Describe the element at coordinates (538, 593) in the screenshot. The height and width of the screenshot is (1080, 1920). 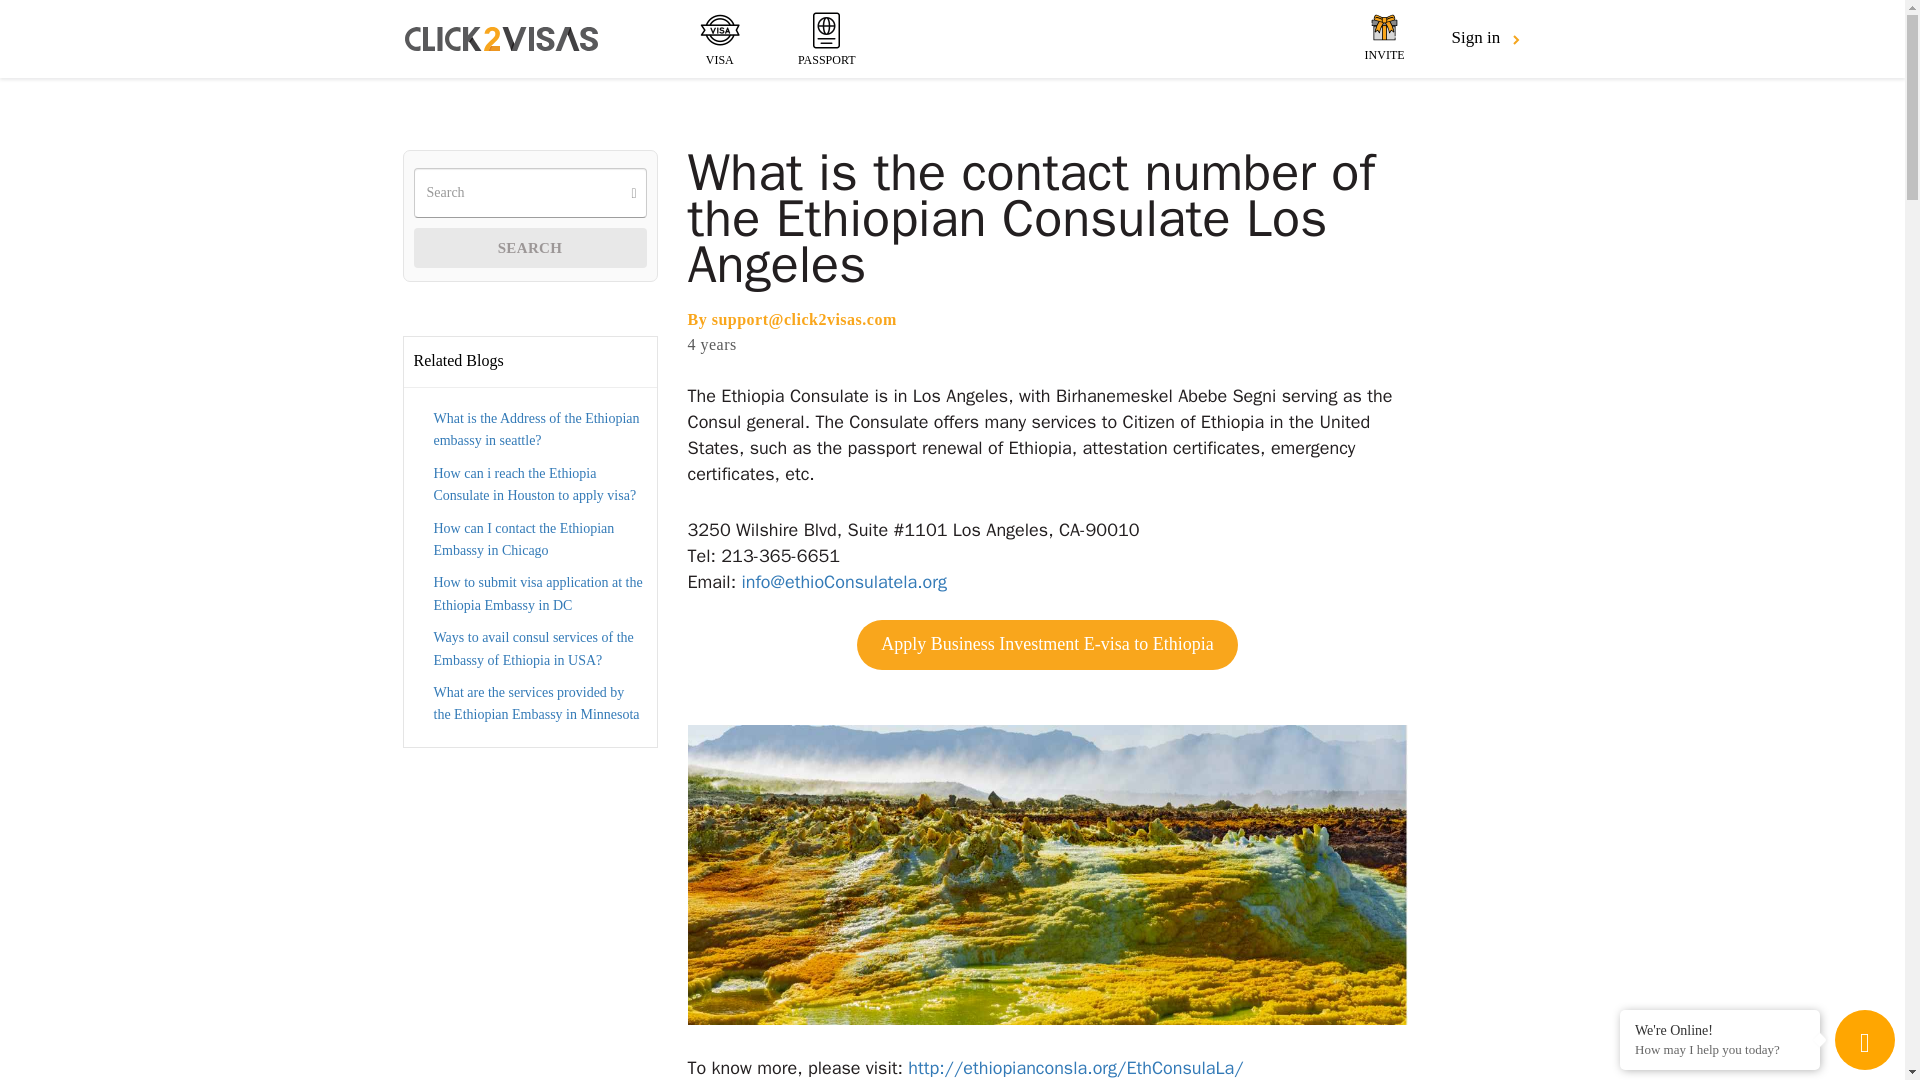
I see `How to submit visa application at the Ethiopia Embassy in DC` at that location.